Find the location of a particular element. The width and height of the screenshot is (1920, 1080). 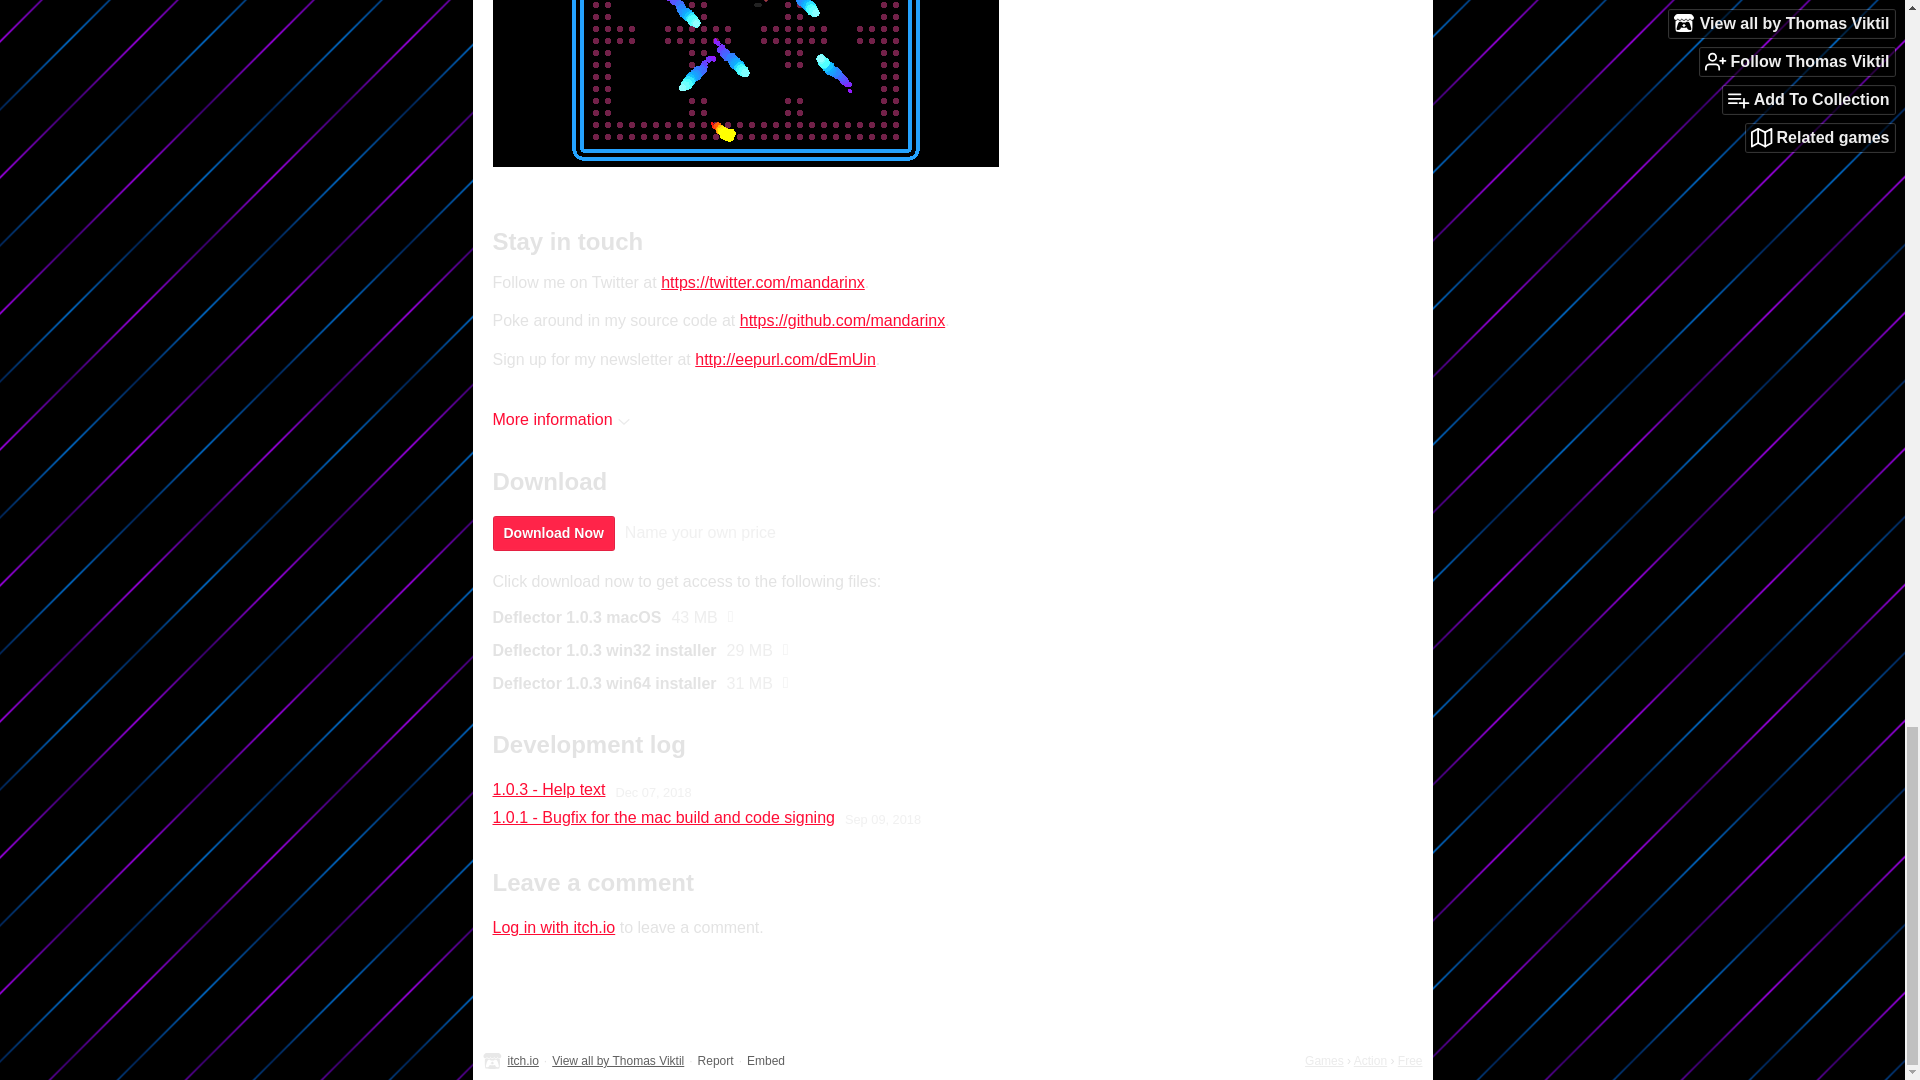

Deflector 1.0.3 win64 installer is located at coordinates (604, 684).